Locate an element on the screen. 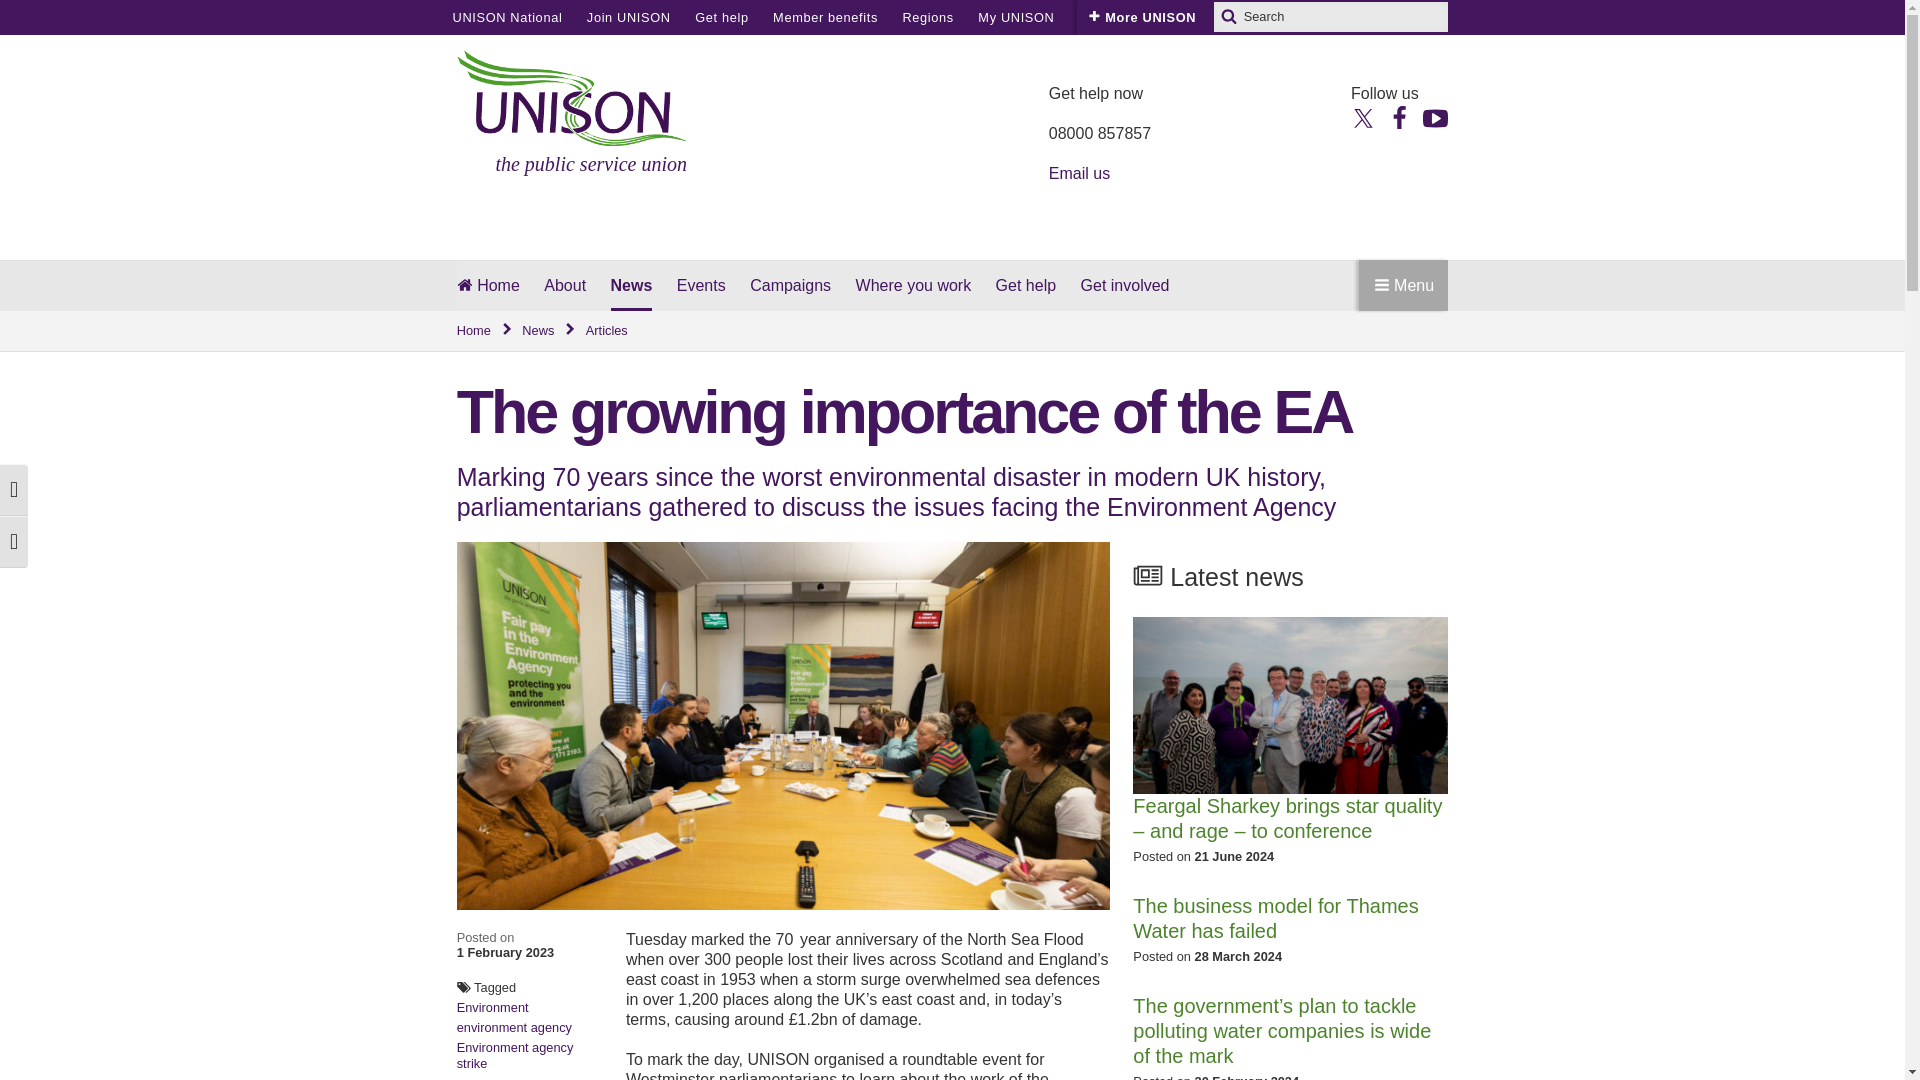 The height and width of the screenshot is (1080, 1920). Member benefits is located at coordinates (825, 17).